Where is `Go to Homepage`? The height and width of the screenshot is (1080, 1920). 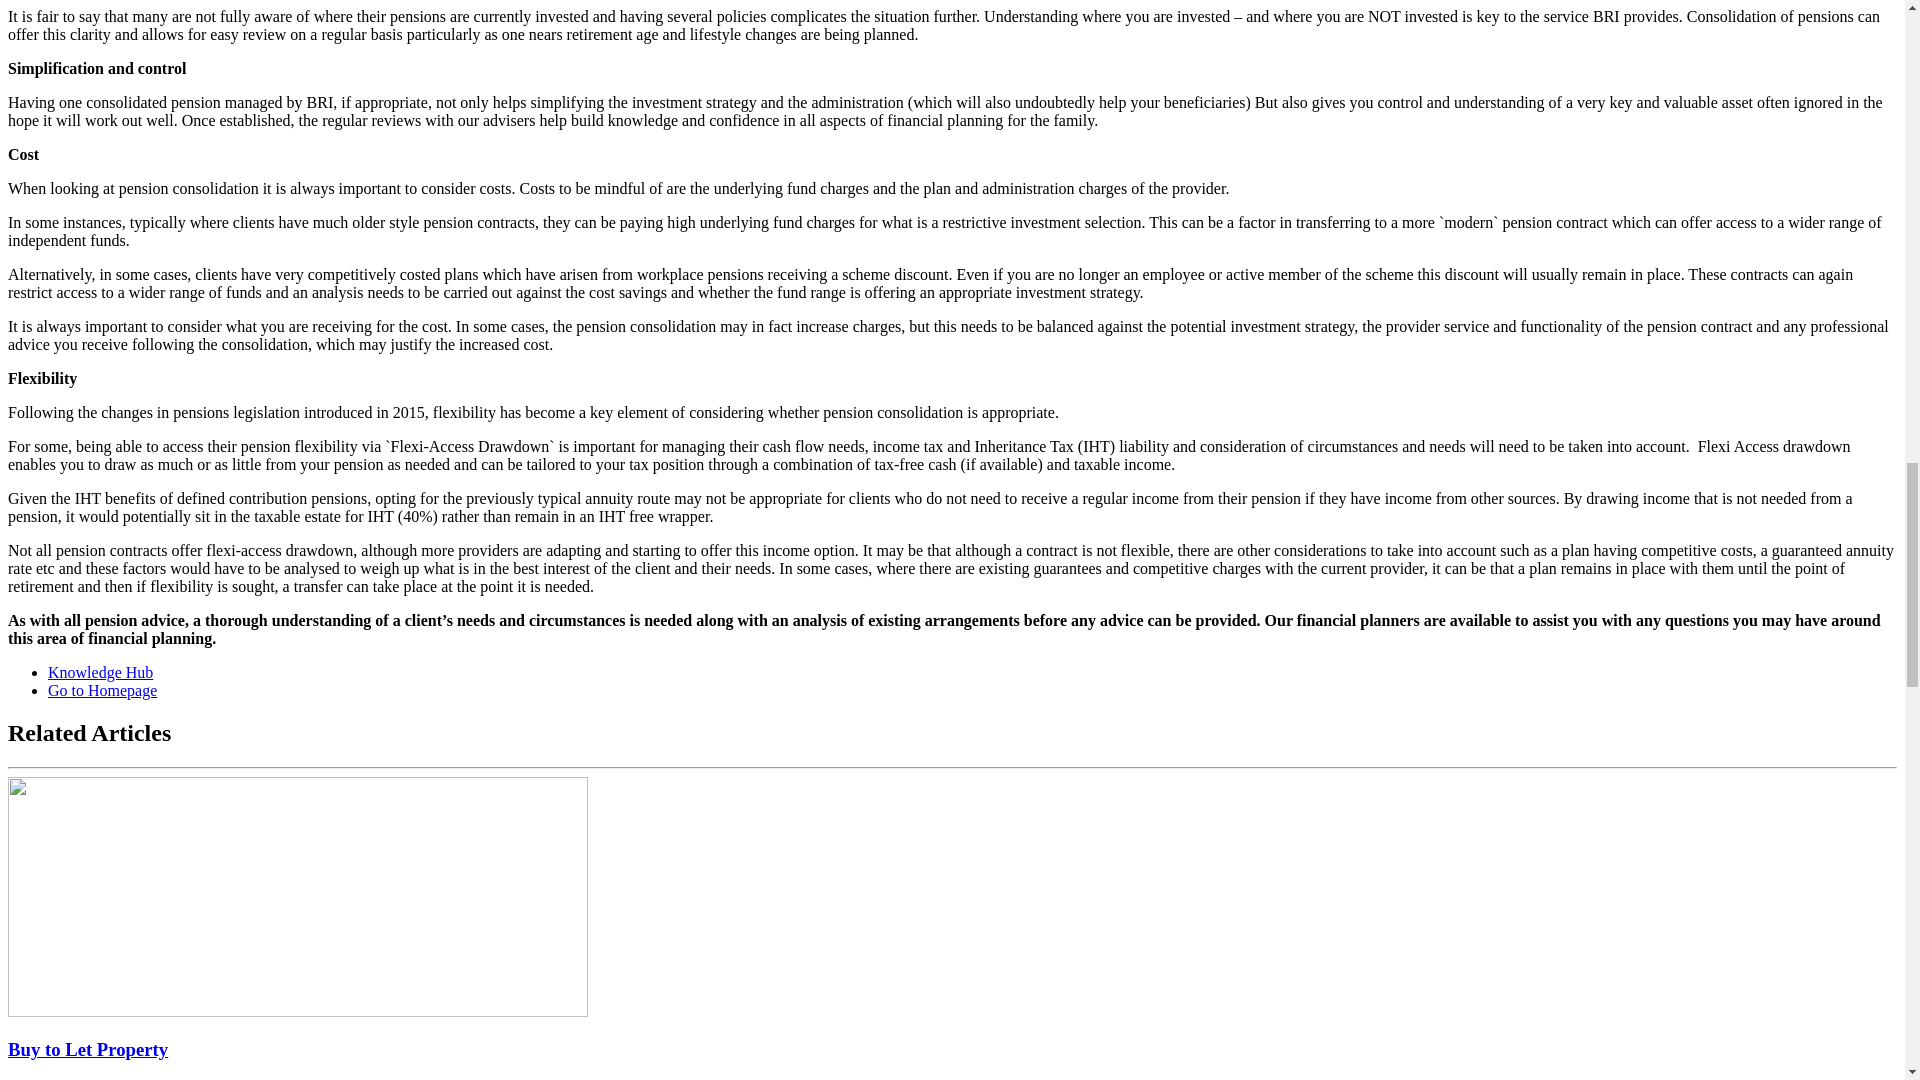
Go to Homepage is located at coordinates (102, 690).